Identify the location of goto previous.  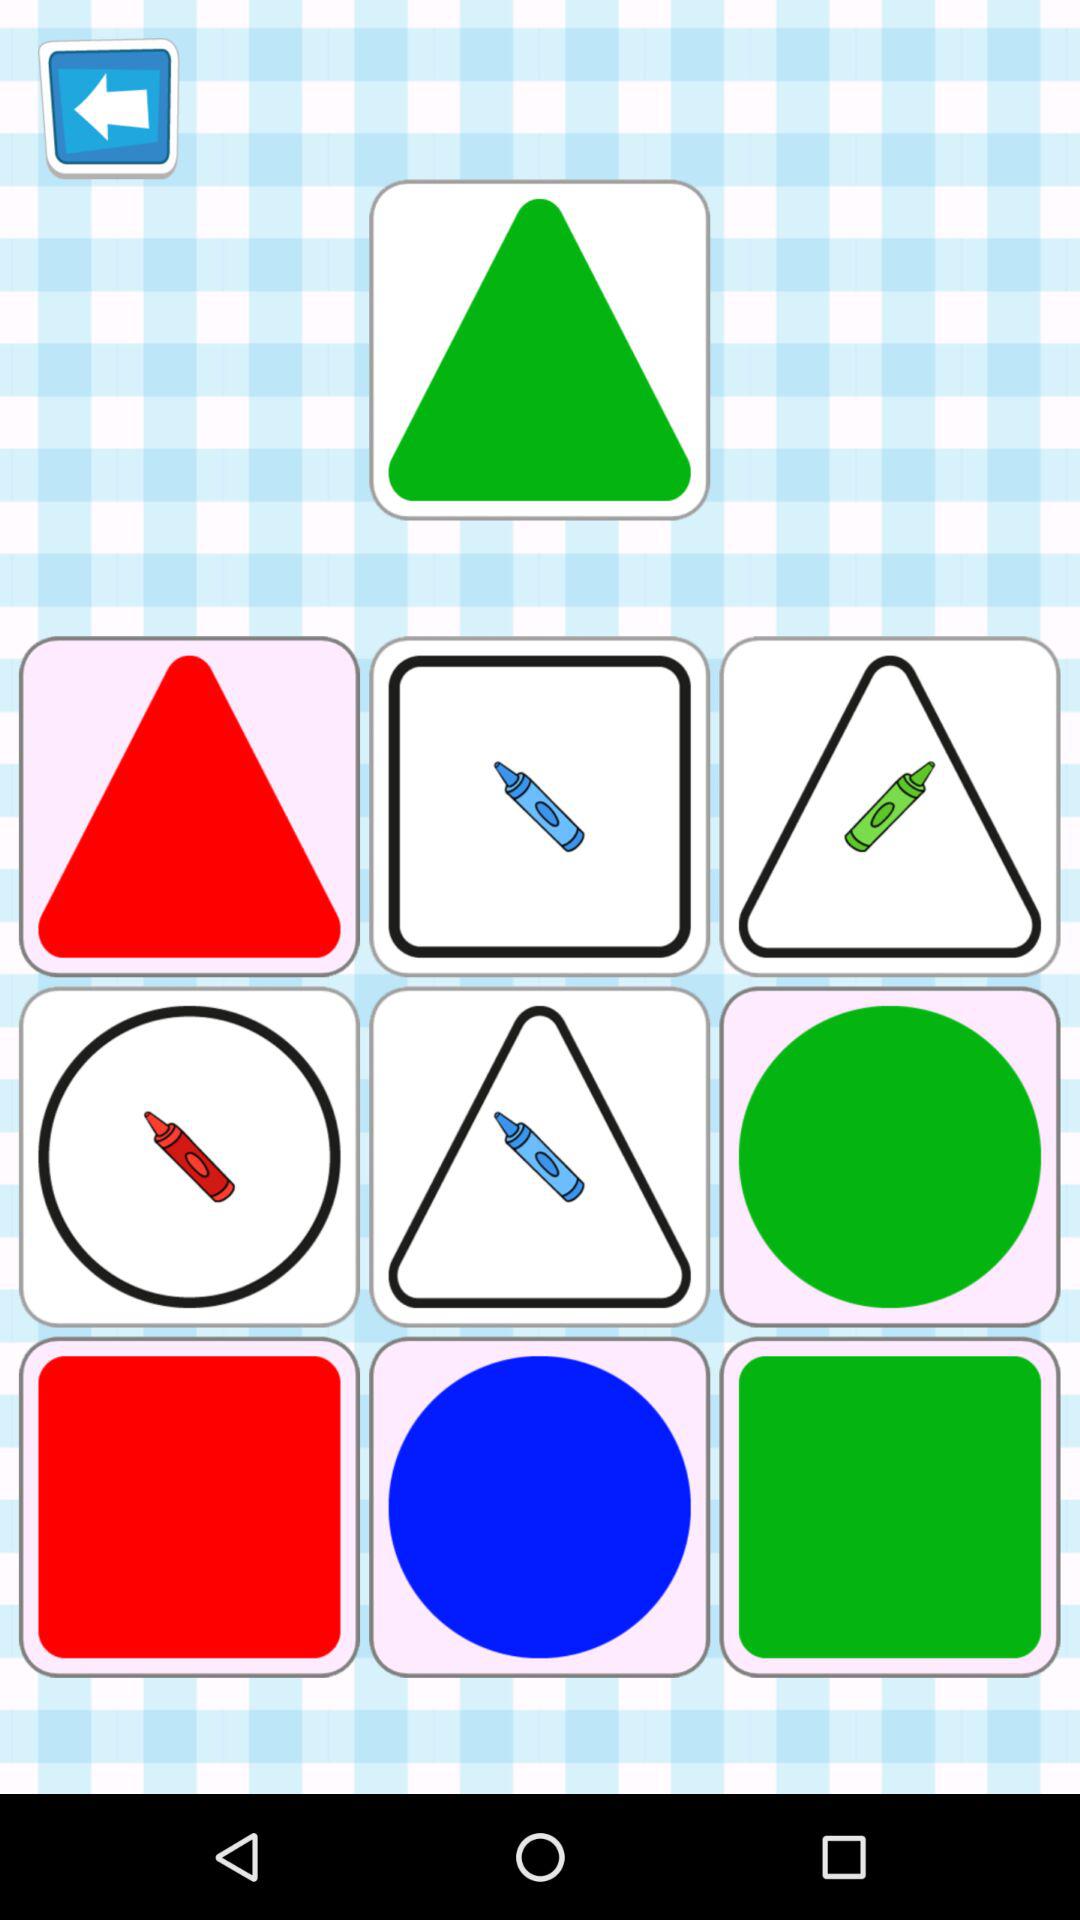
(108, 108).